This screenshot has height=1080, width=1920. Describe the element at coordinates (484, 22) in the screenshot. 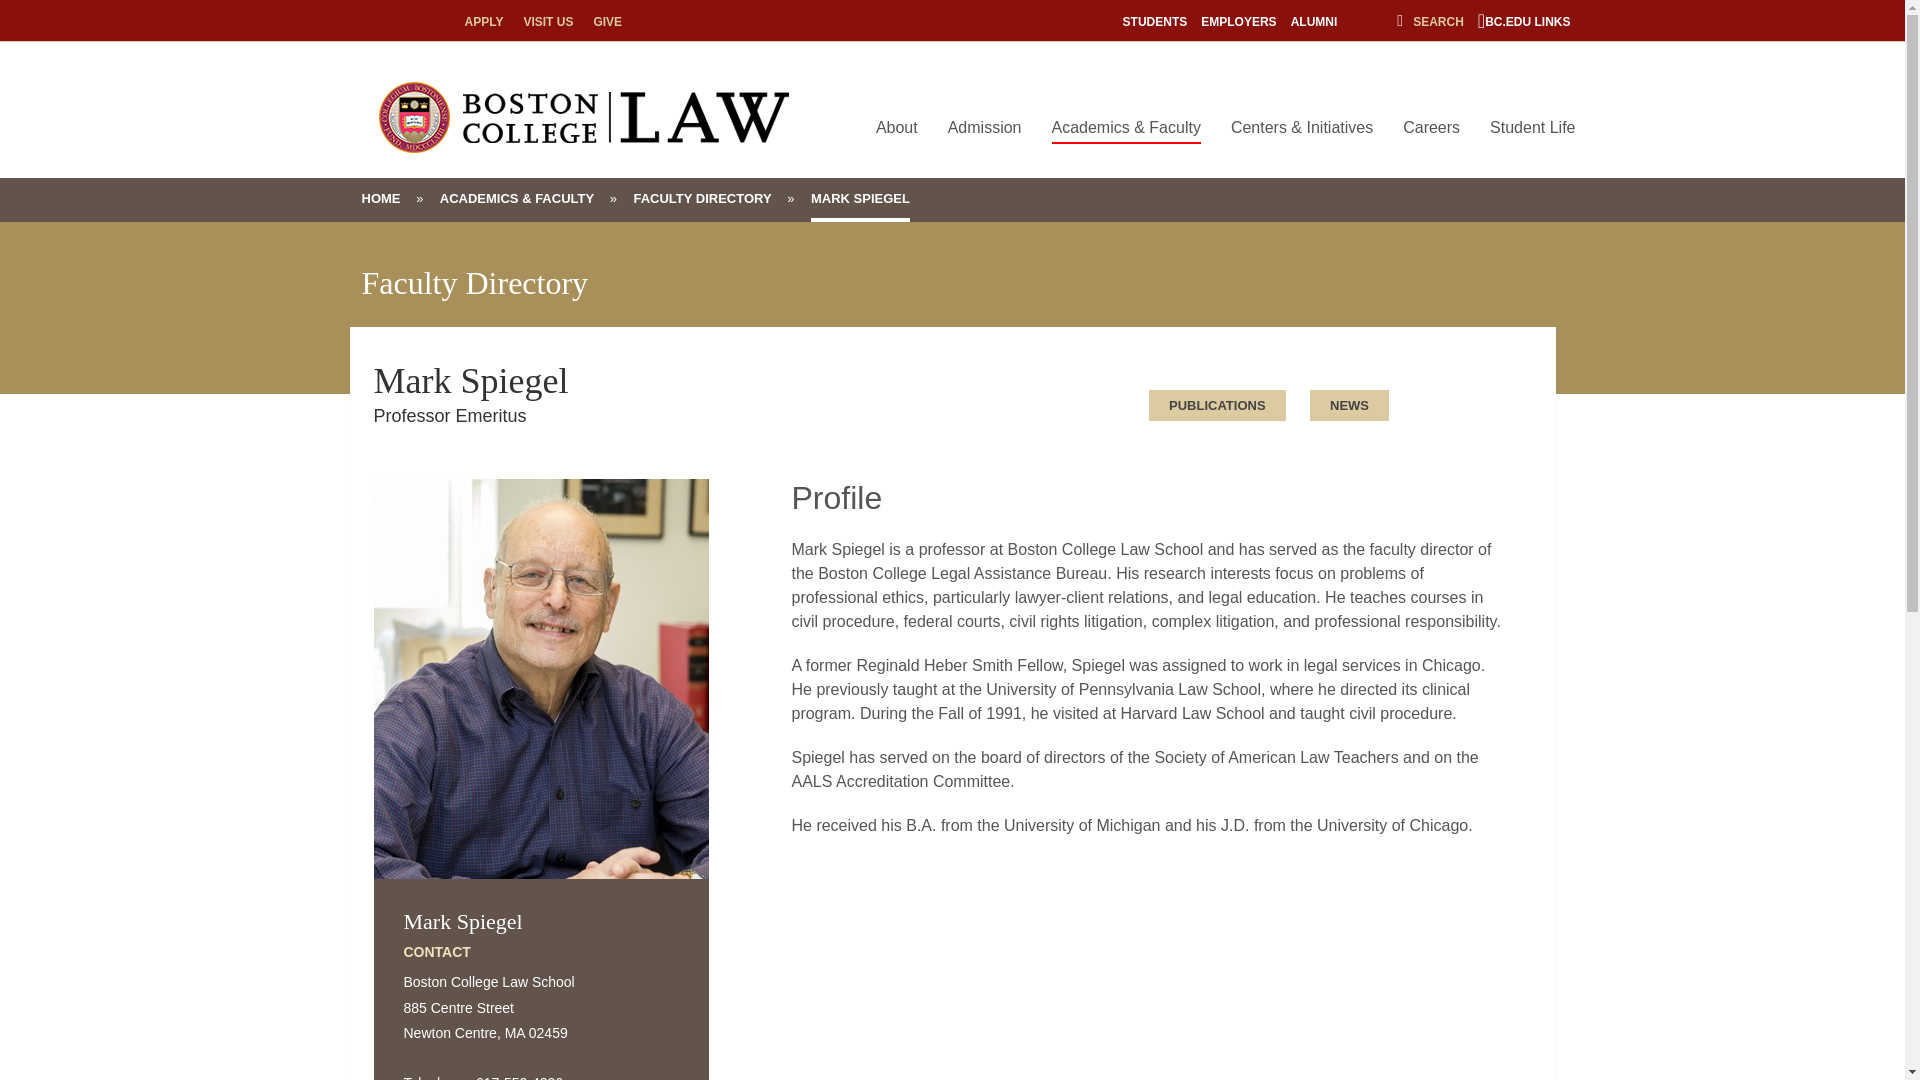

I see `APPLY` at that location.